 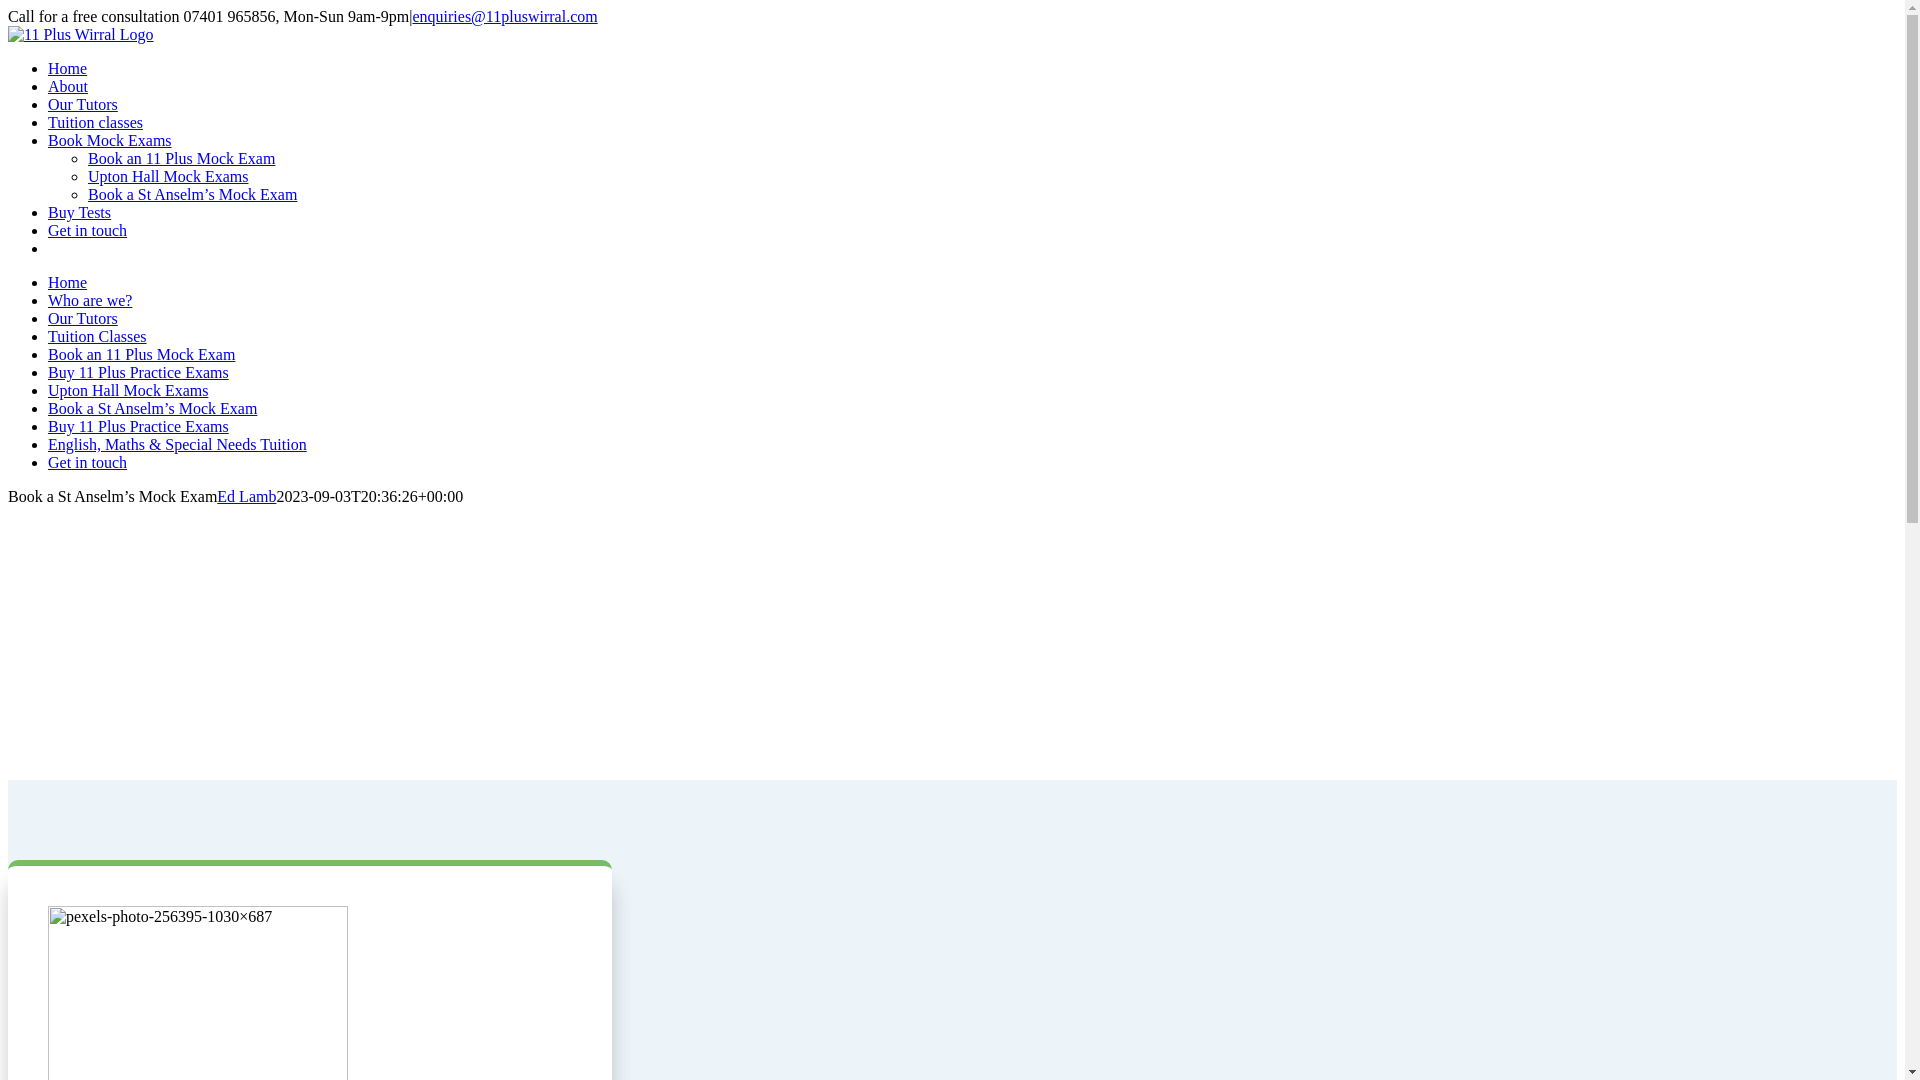 What do you see at coordinates (83, 318) in the screenshot?
I see `Our Tutors` at bounding box center [83, 318].